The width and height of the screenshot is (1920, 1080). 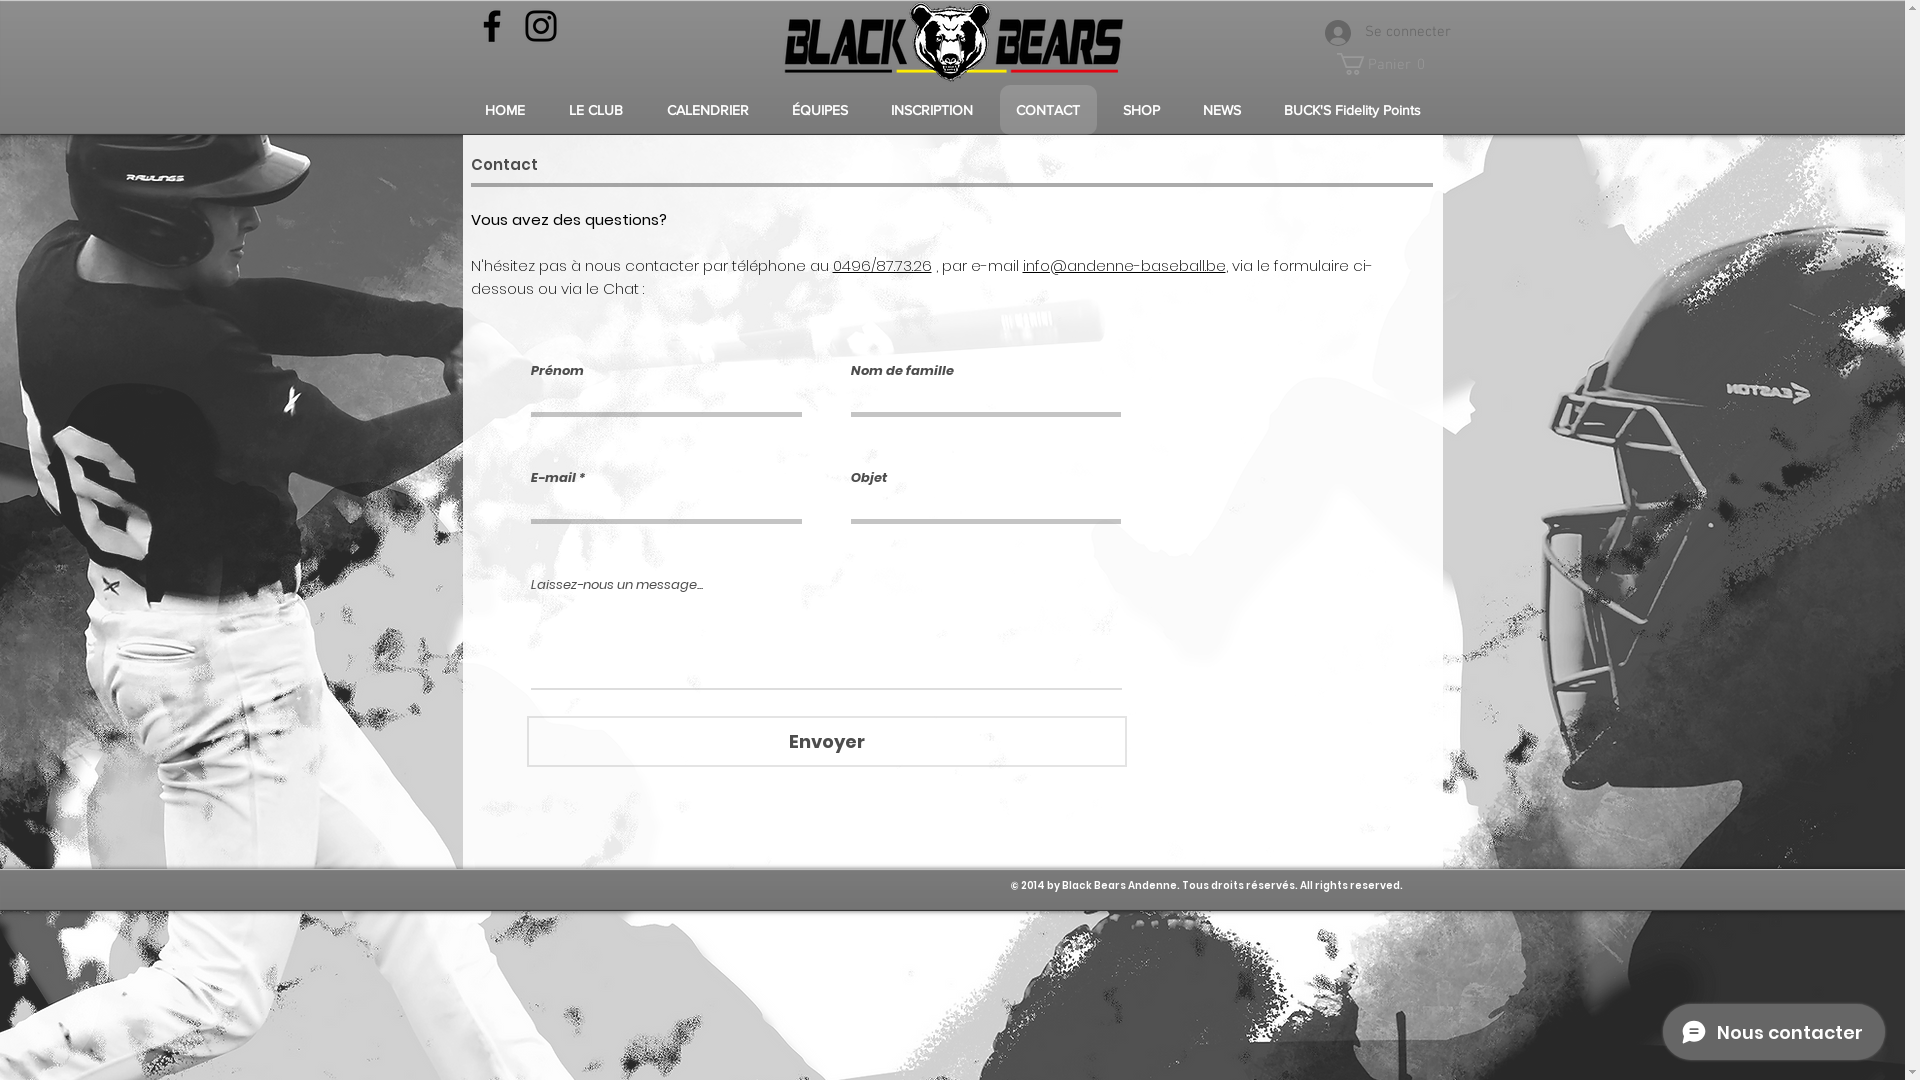 I want to click on info@andenne-baseball.be, so click(x=1124, y=266).